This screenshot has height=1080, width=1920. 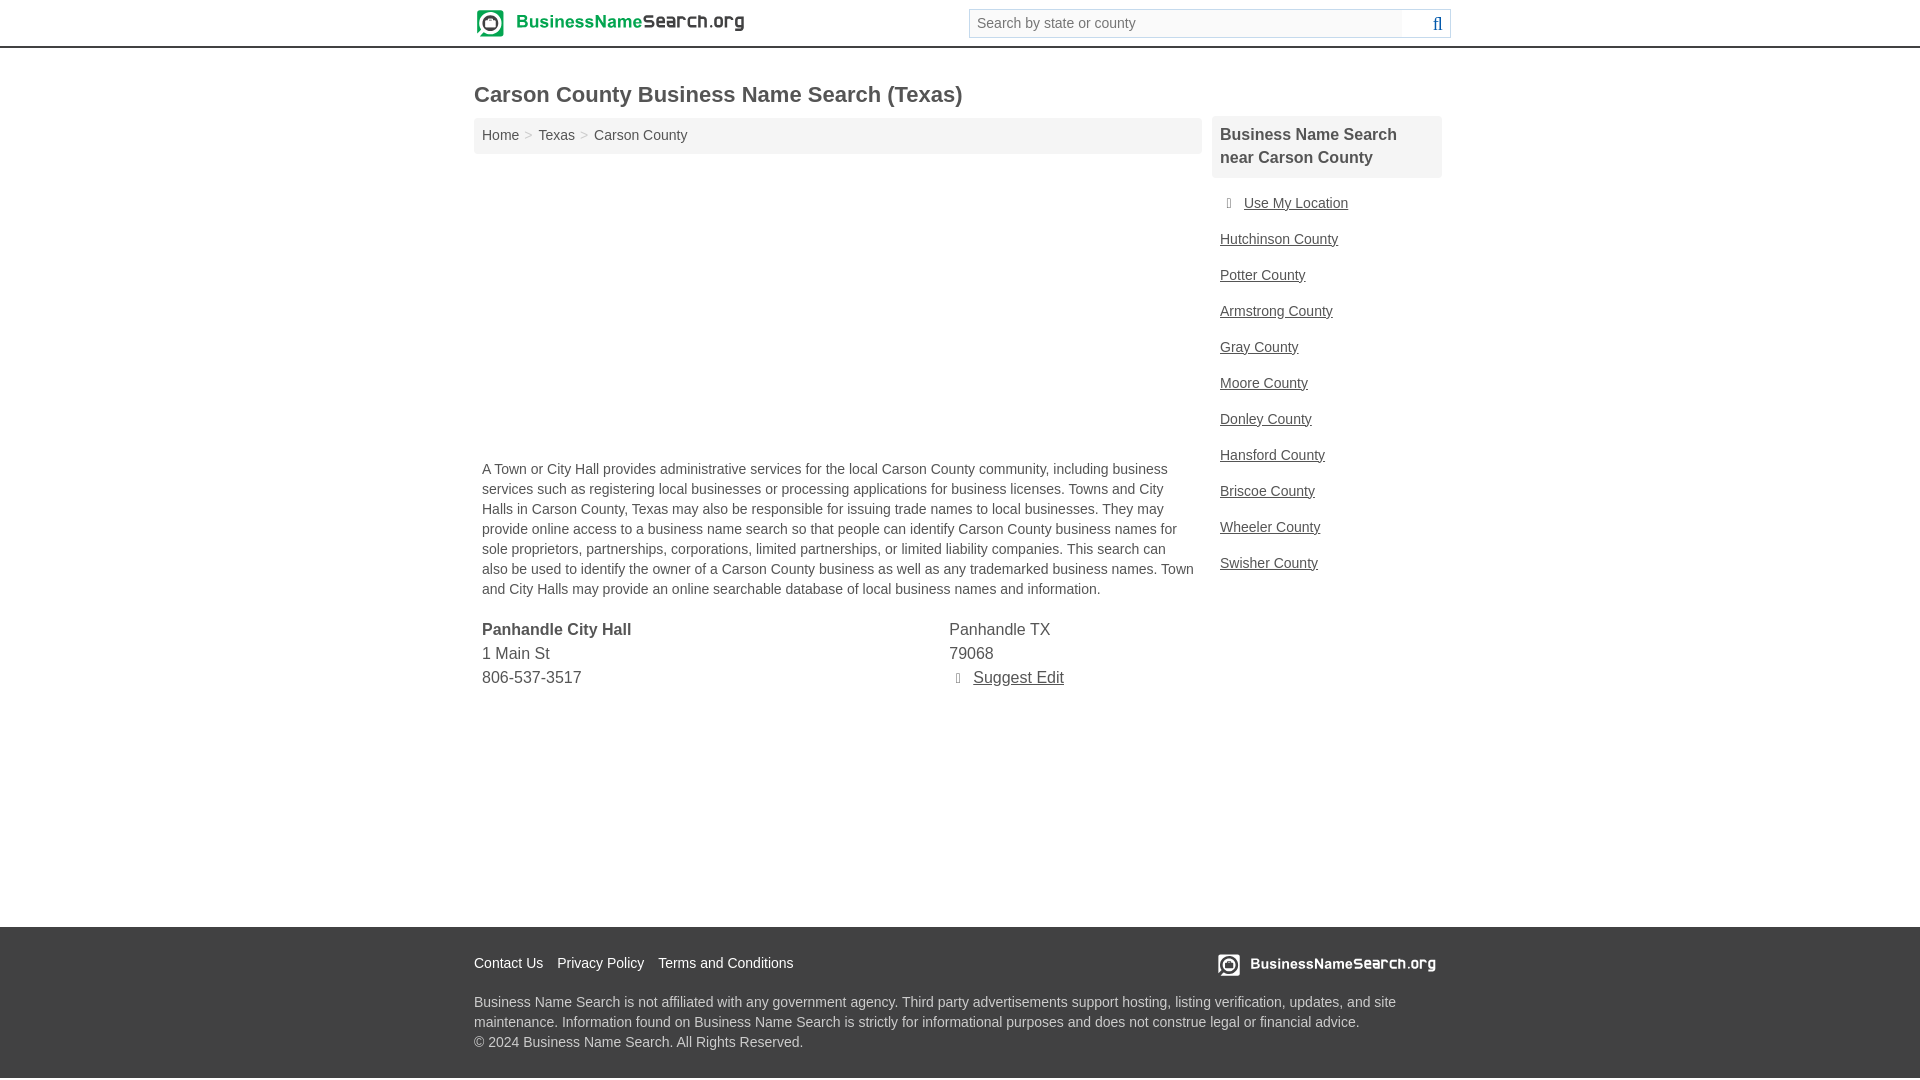 What do you see at coordinates (1326, 276) in the screenshot?
I see `Potter County` at bounding box center [1326, 276].